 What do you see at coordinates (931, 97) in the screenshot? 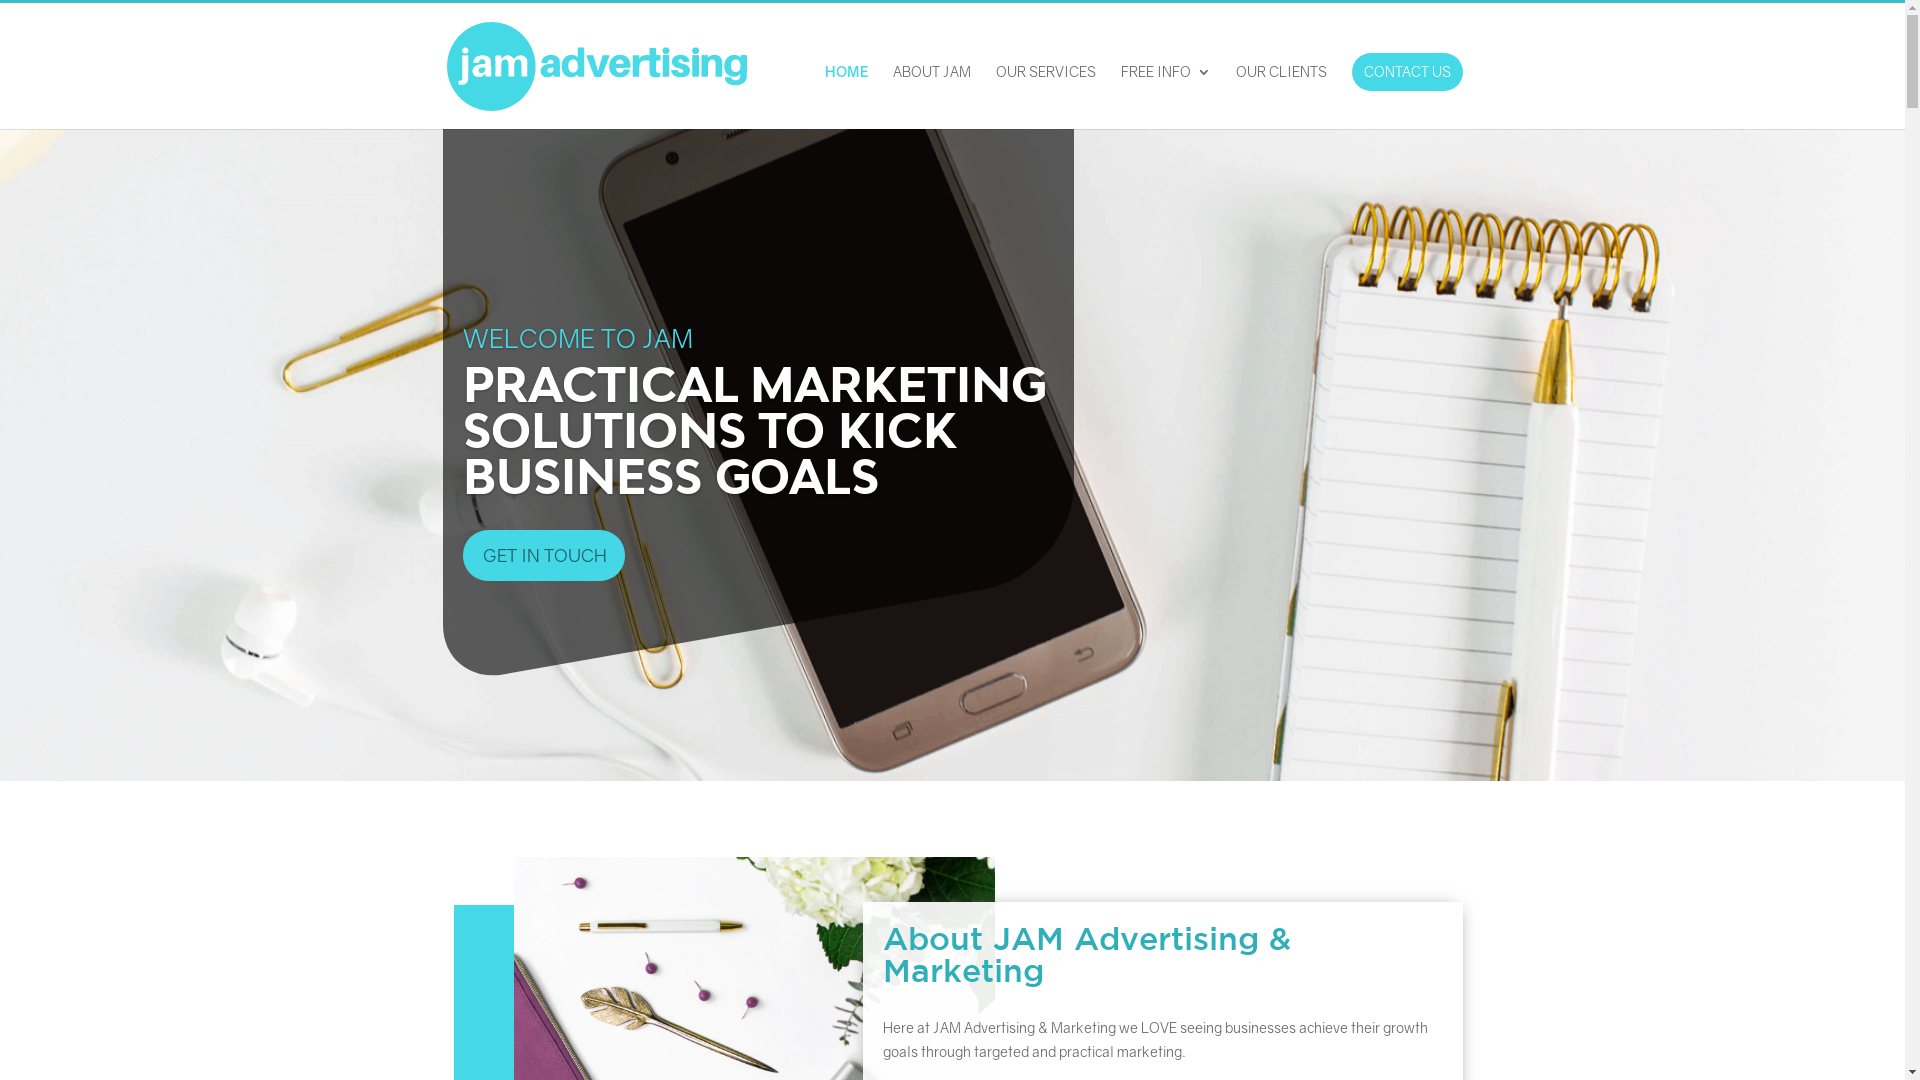
I see `ABOUT JAM` at bounding box center [931, 97].